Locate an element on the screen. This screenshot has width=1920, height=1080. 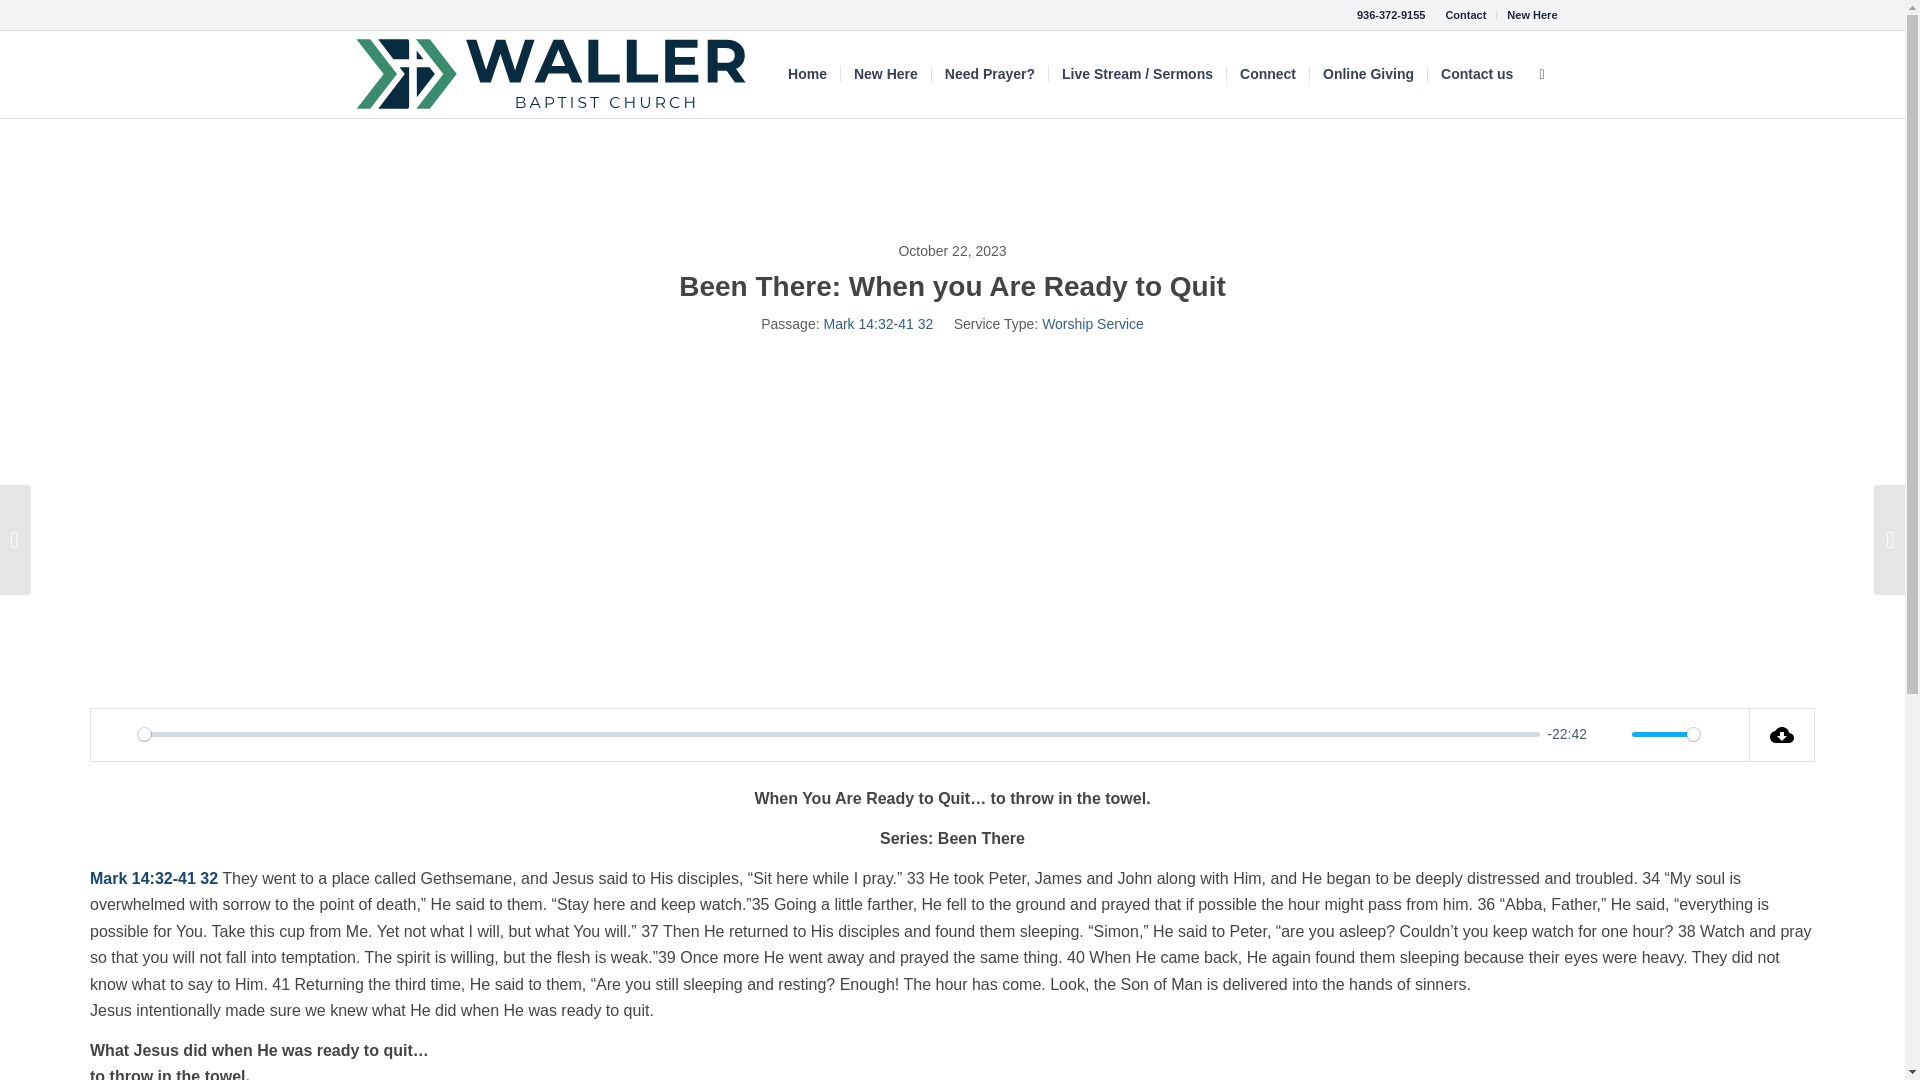
Online Giving is located at coordinates (1368, 74).